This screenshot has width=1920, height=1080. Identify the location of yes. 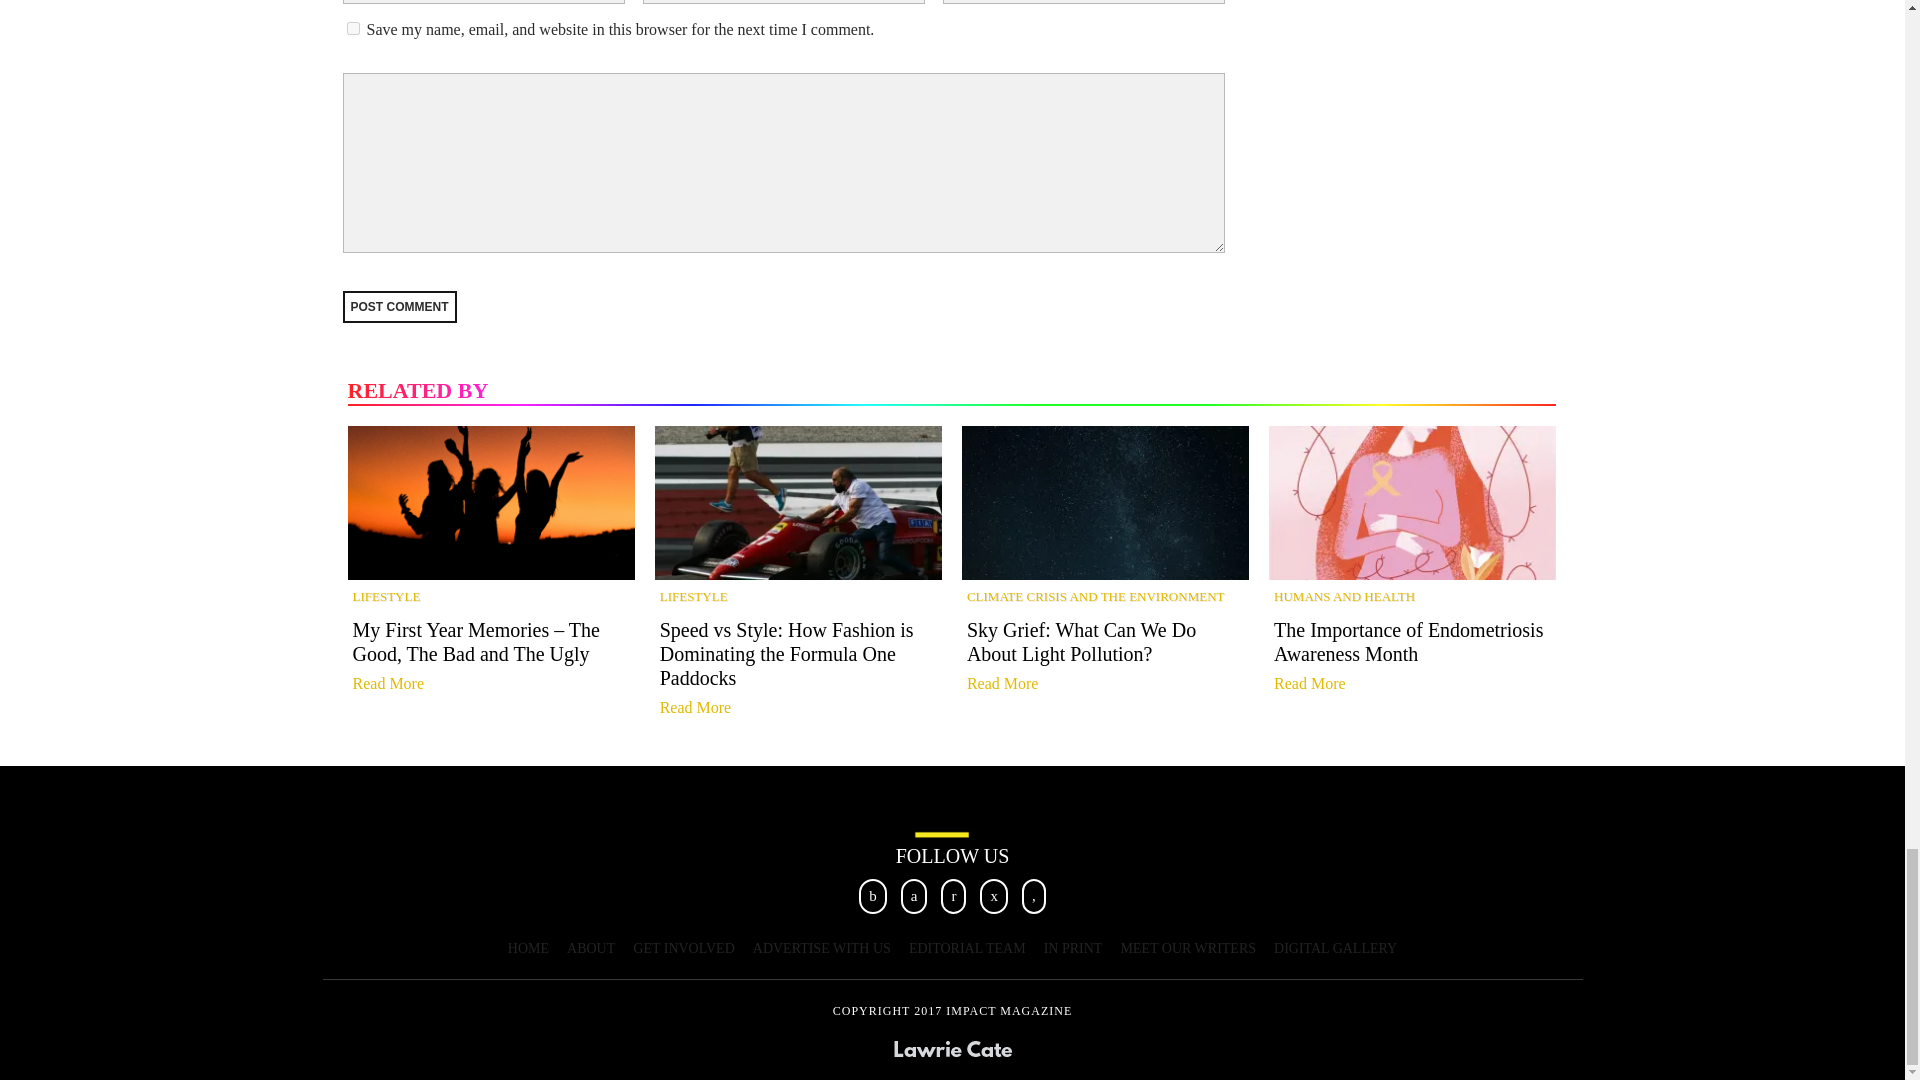
(352, 28).